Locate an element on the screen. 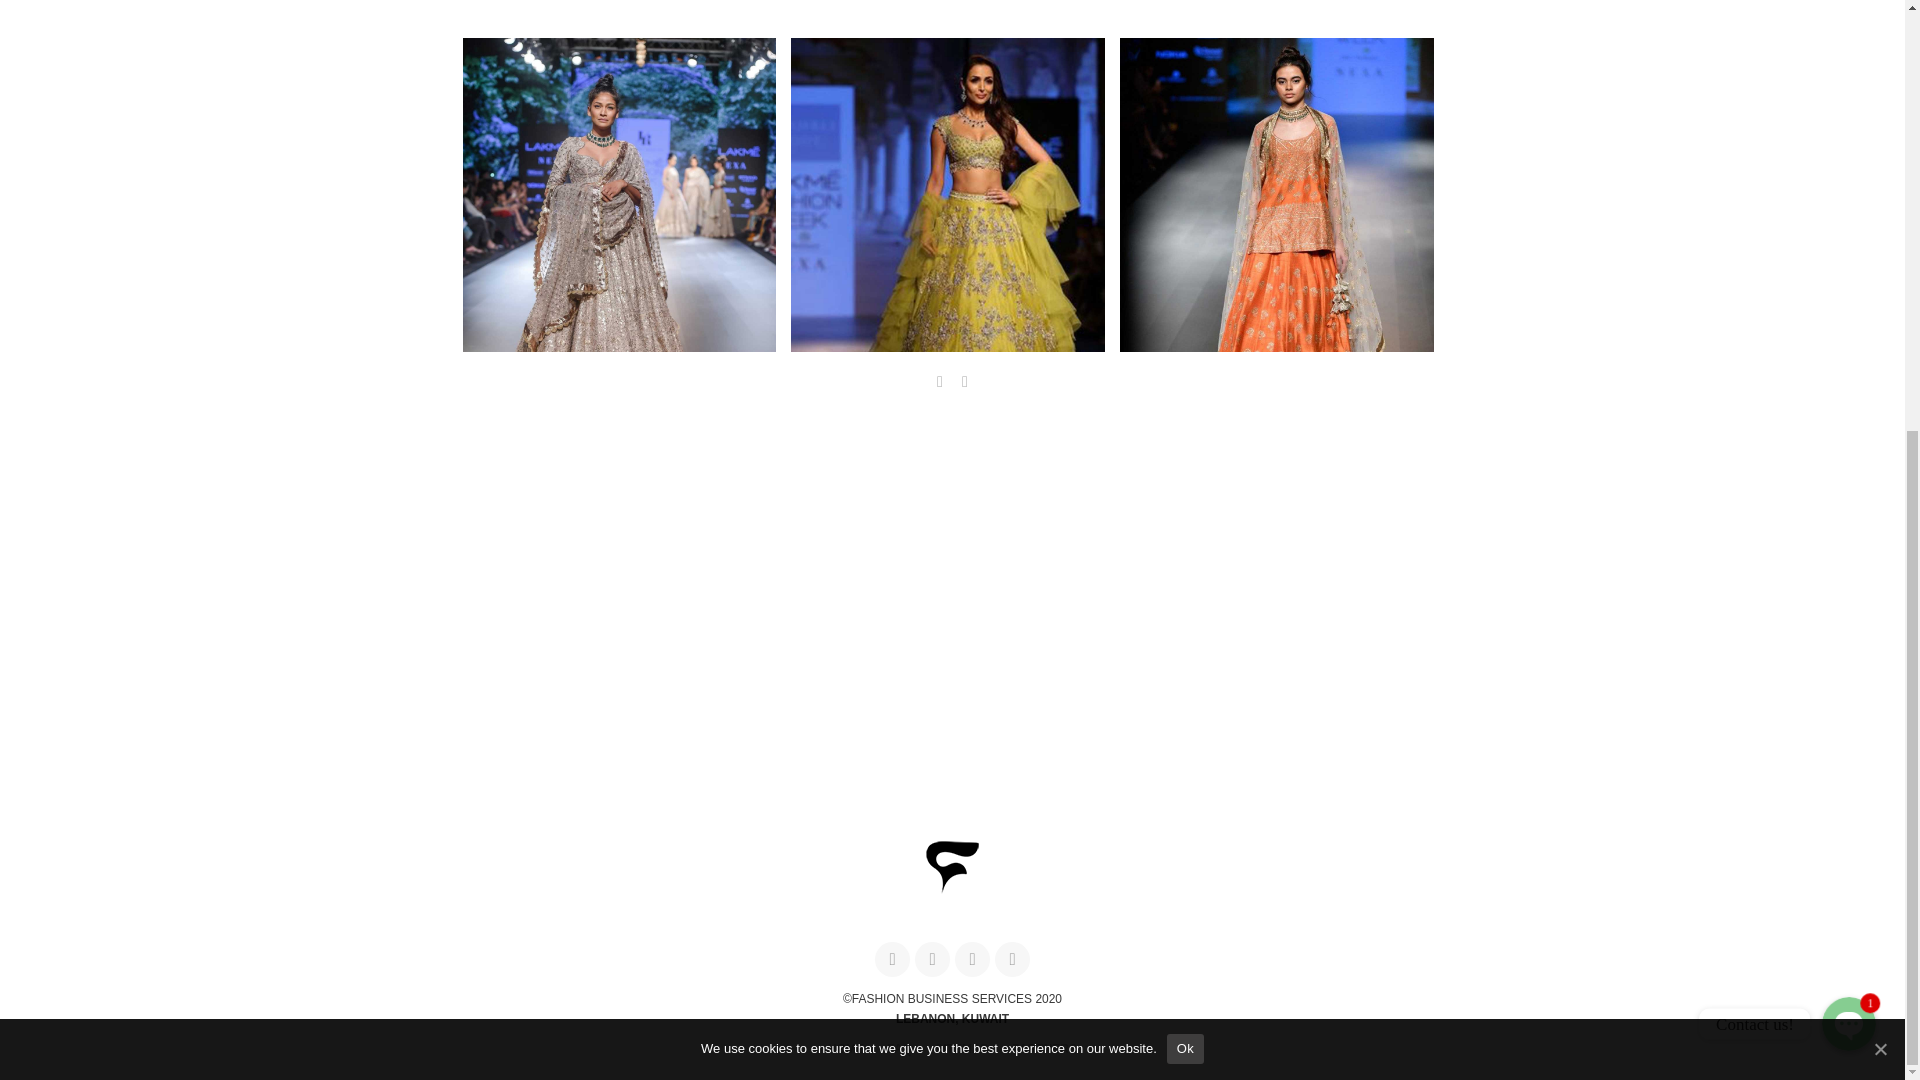 The height and width of the screenshot is (1080, 1920). previous slide is located at coordinates (940, 382).